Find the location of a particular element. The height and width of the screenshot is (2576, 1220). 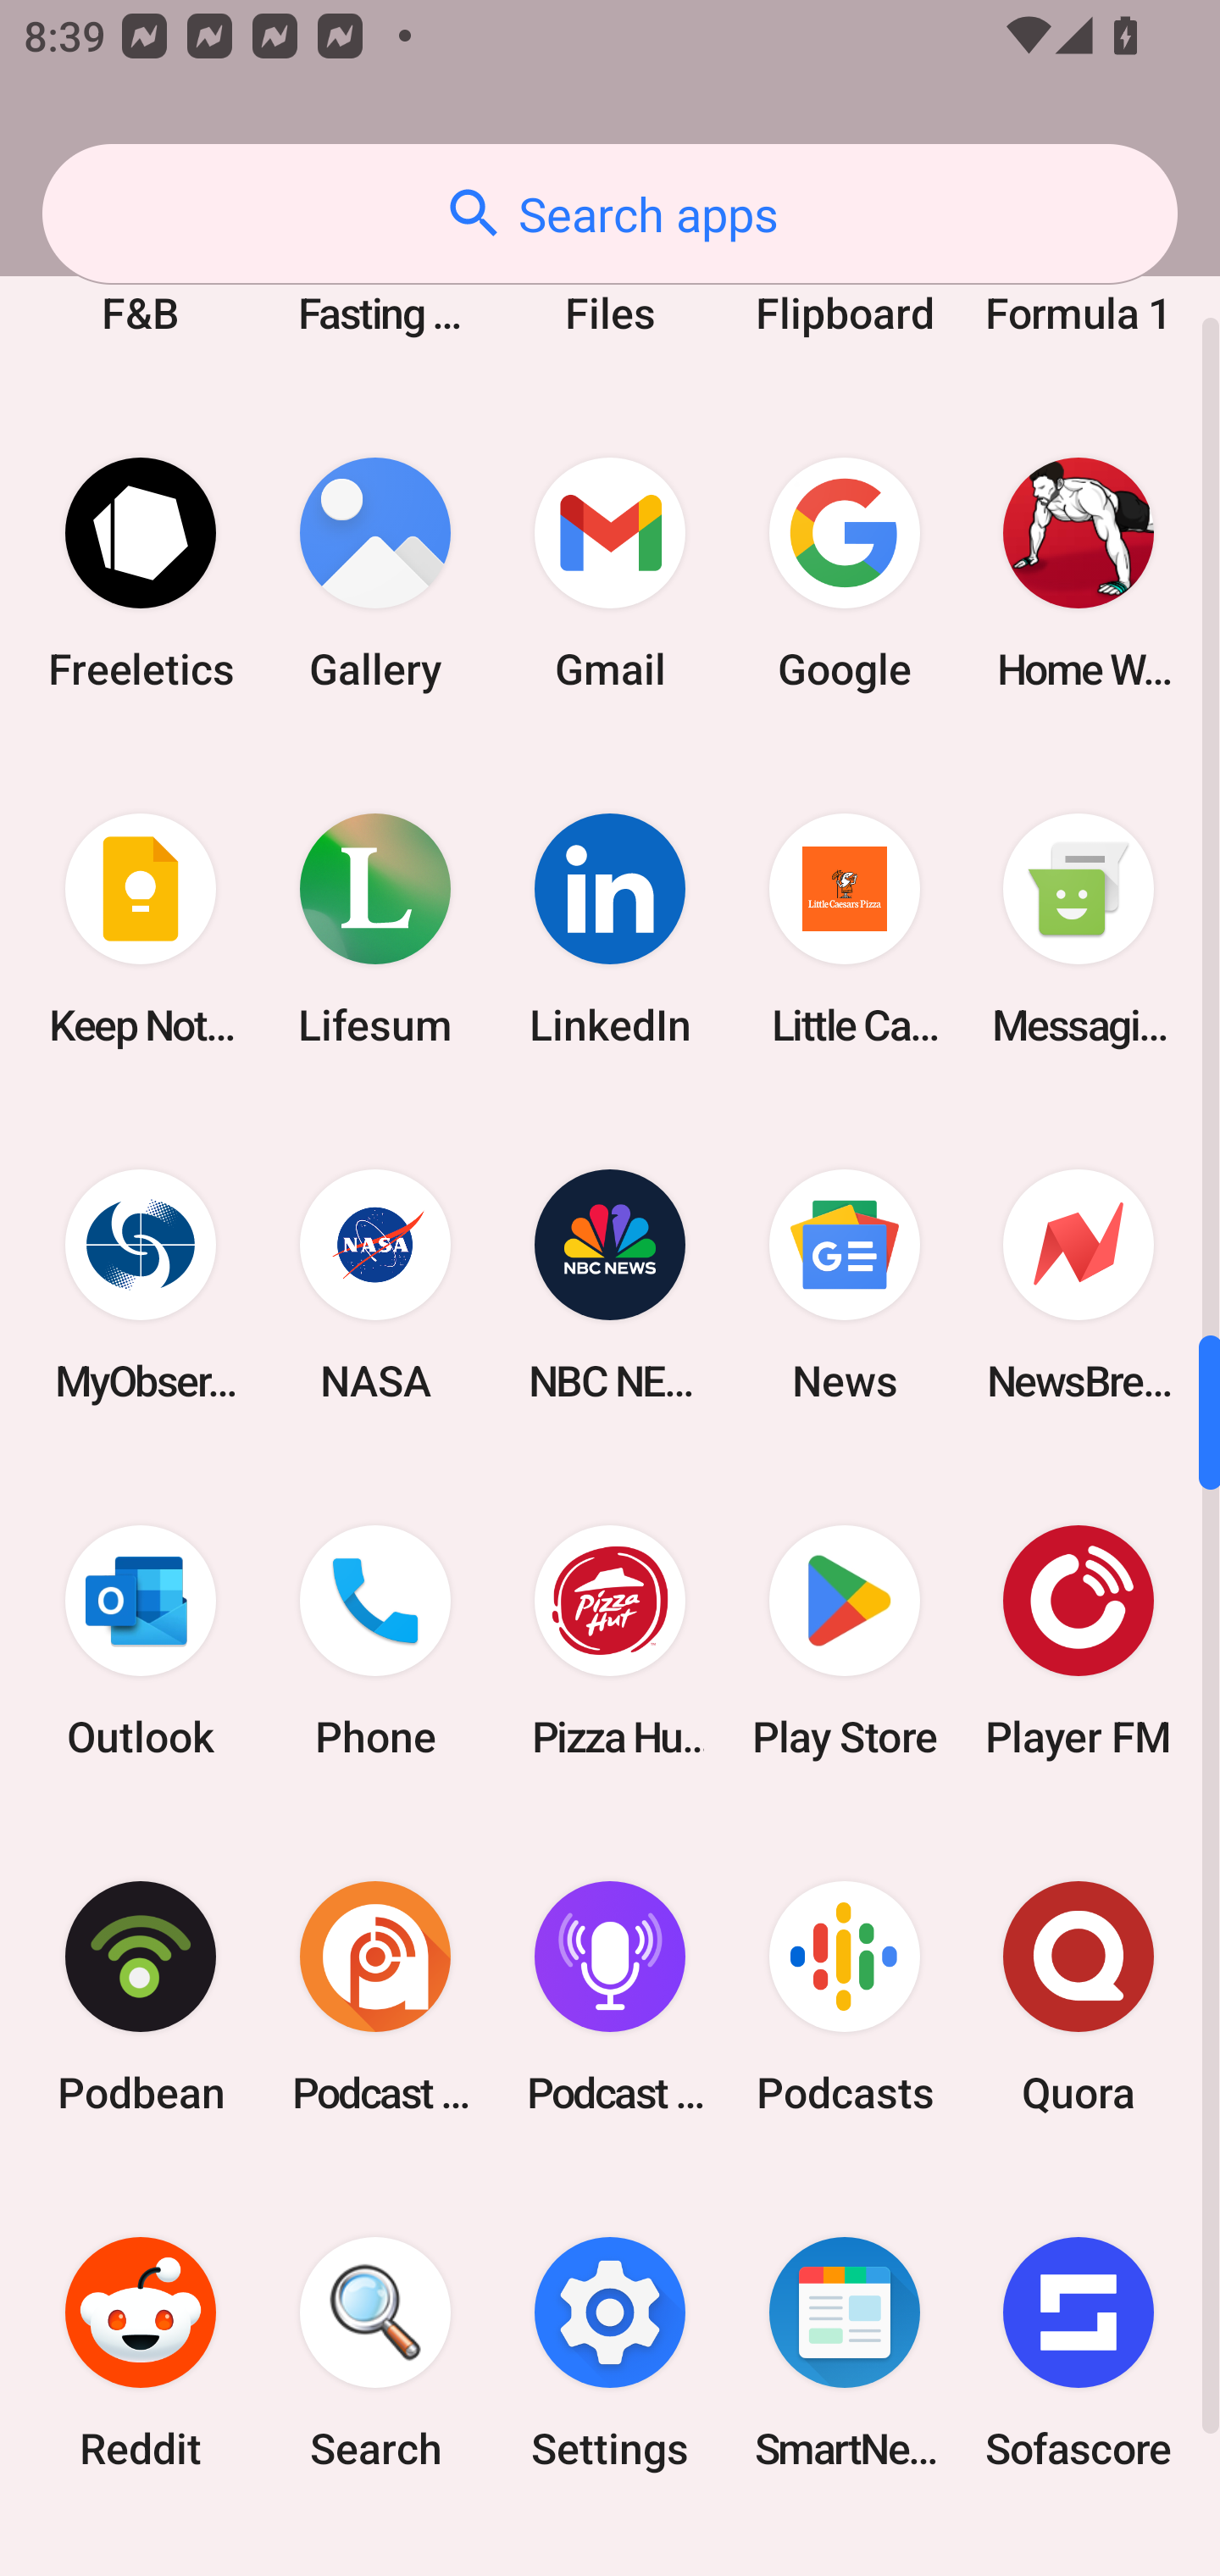

Play Store is located at coordinates (844, 1641).